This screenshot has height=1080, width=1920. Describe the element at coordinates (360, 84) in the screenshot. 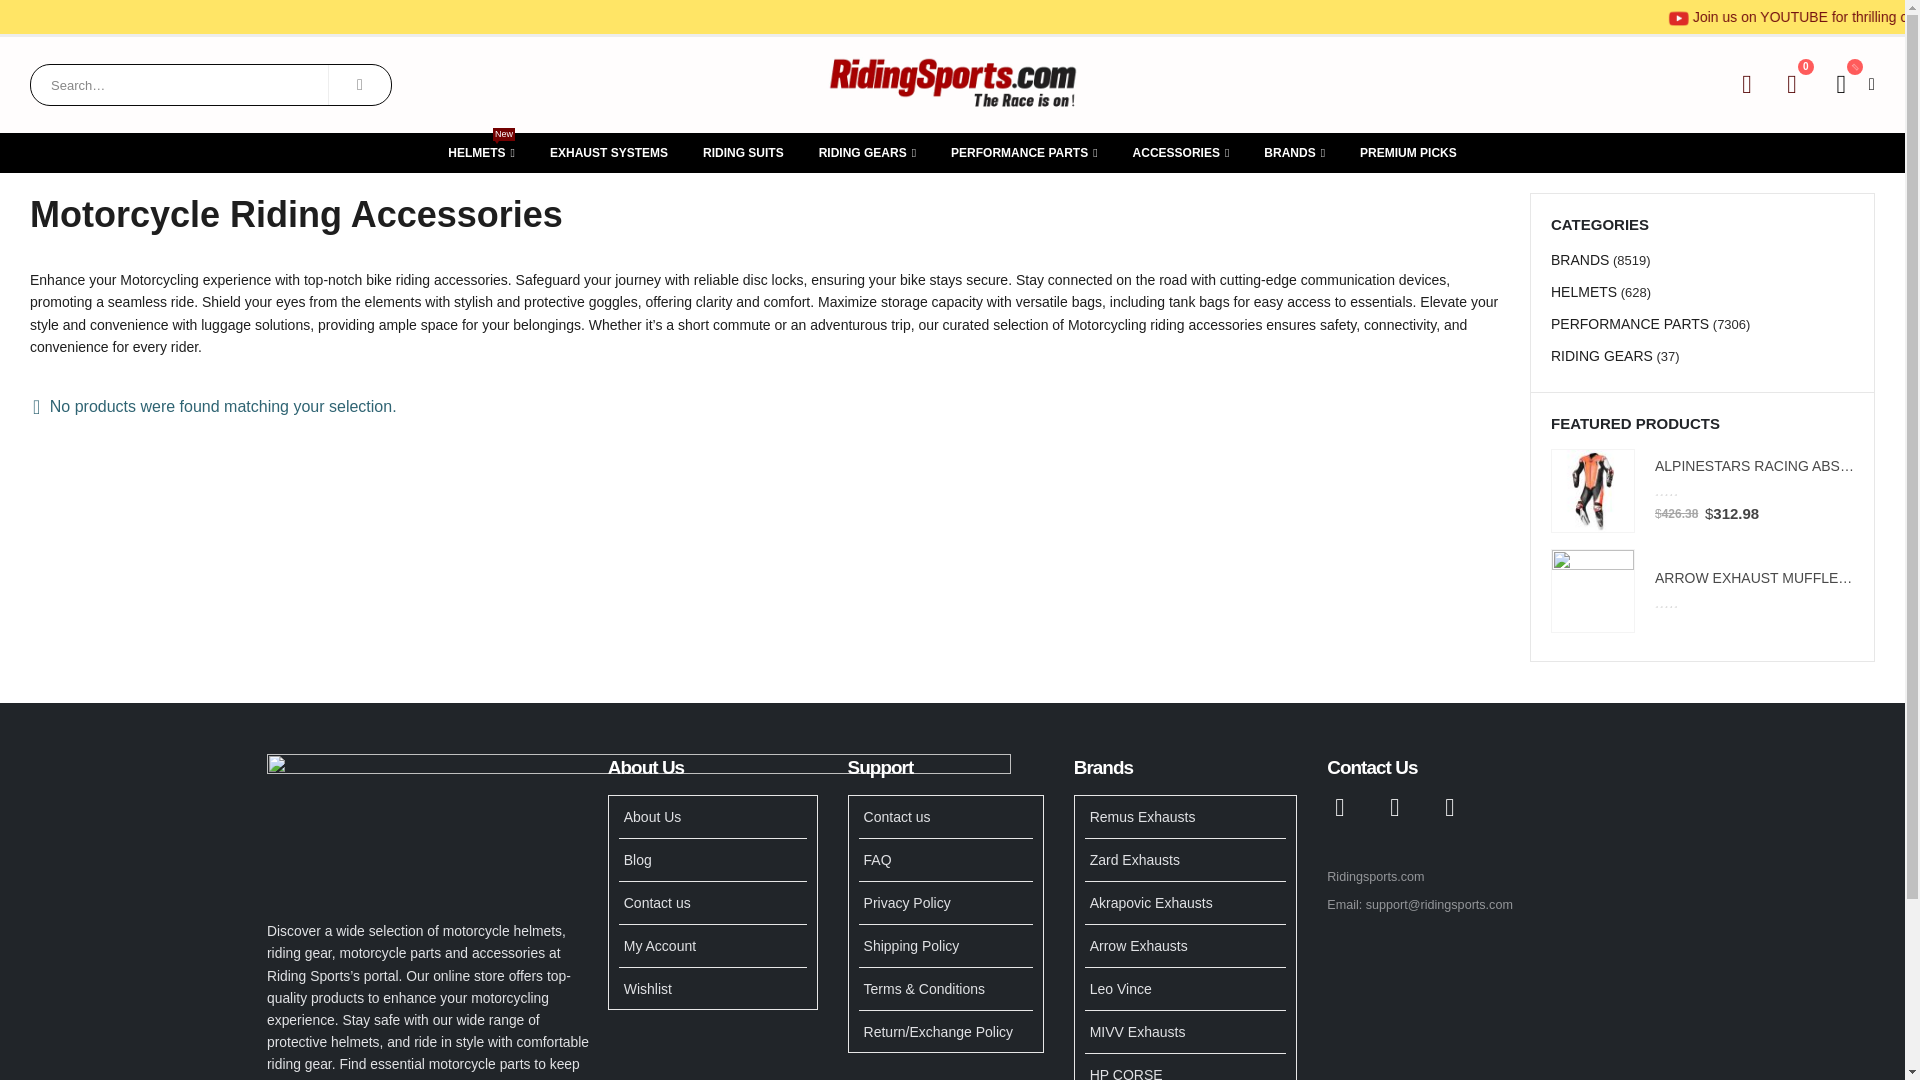

I see `RIDING GEARS` at that location.